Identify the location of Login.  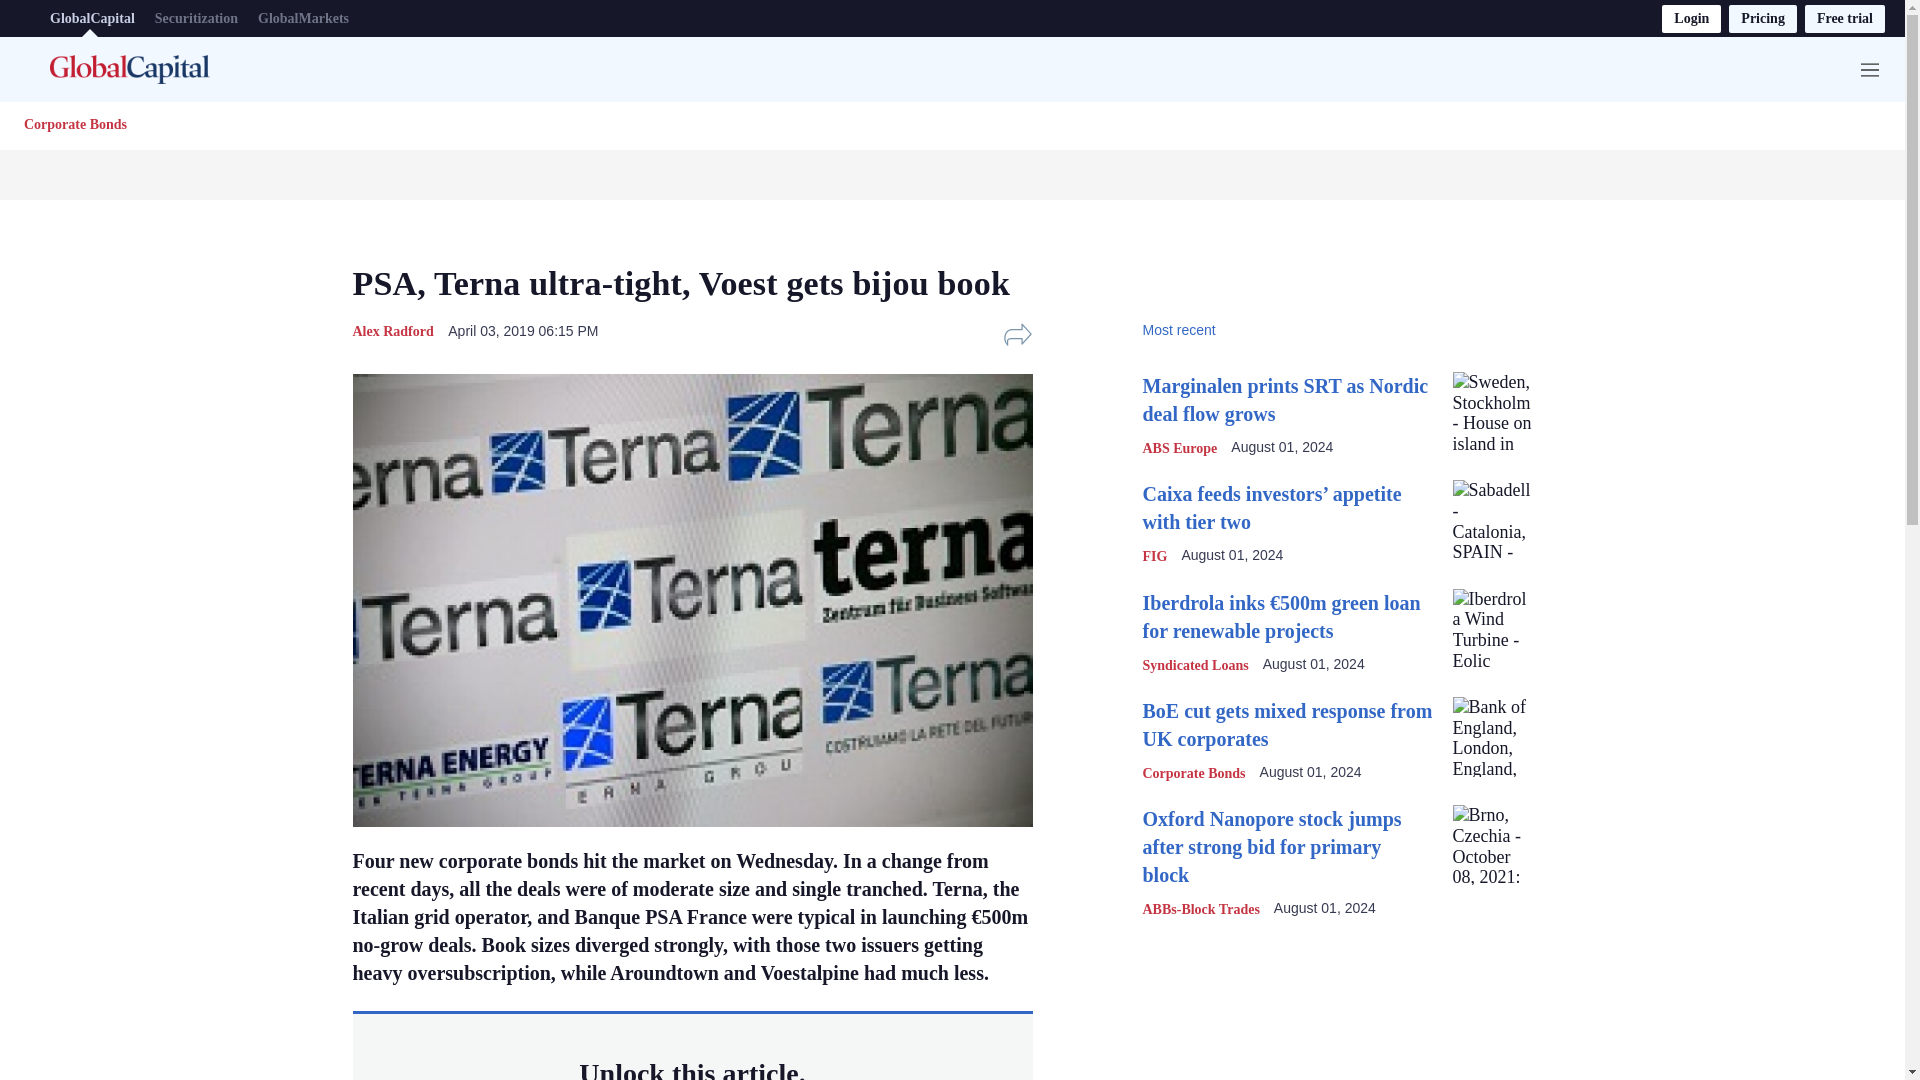
(1691, 18).